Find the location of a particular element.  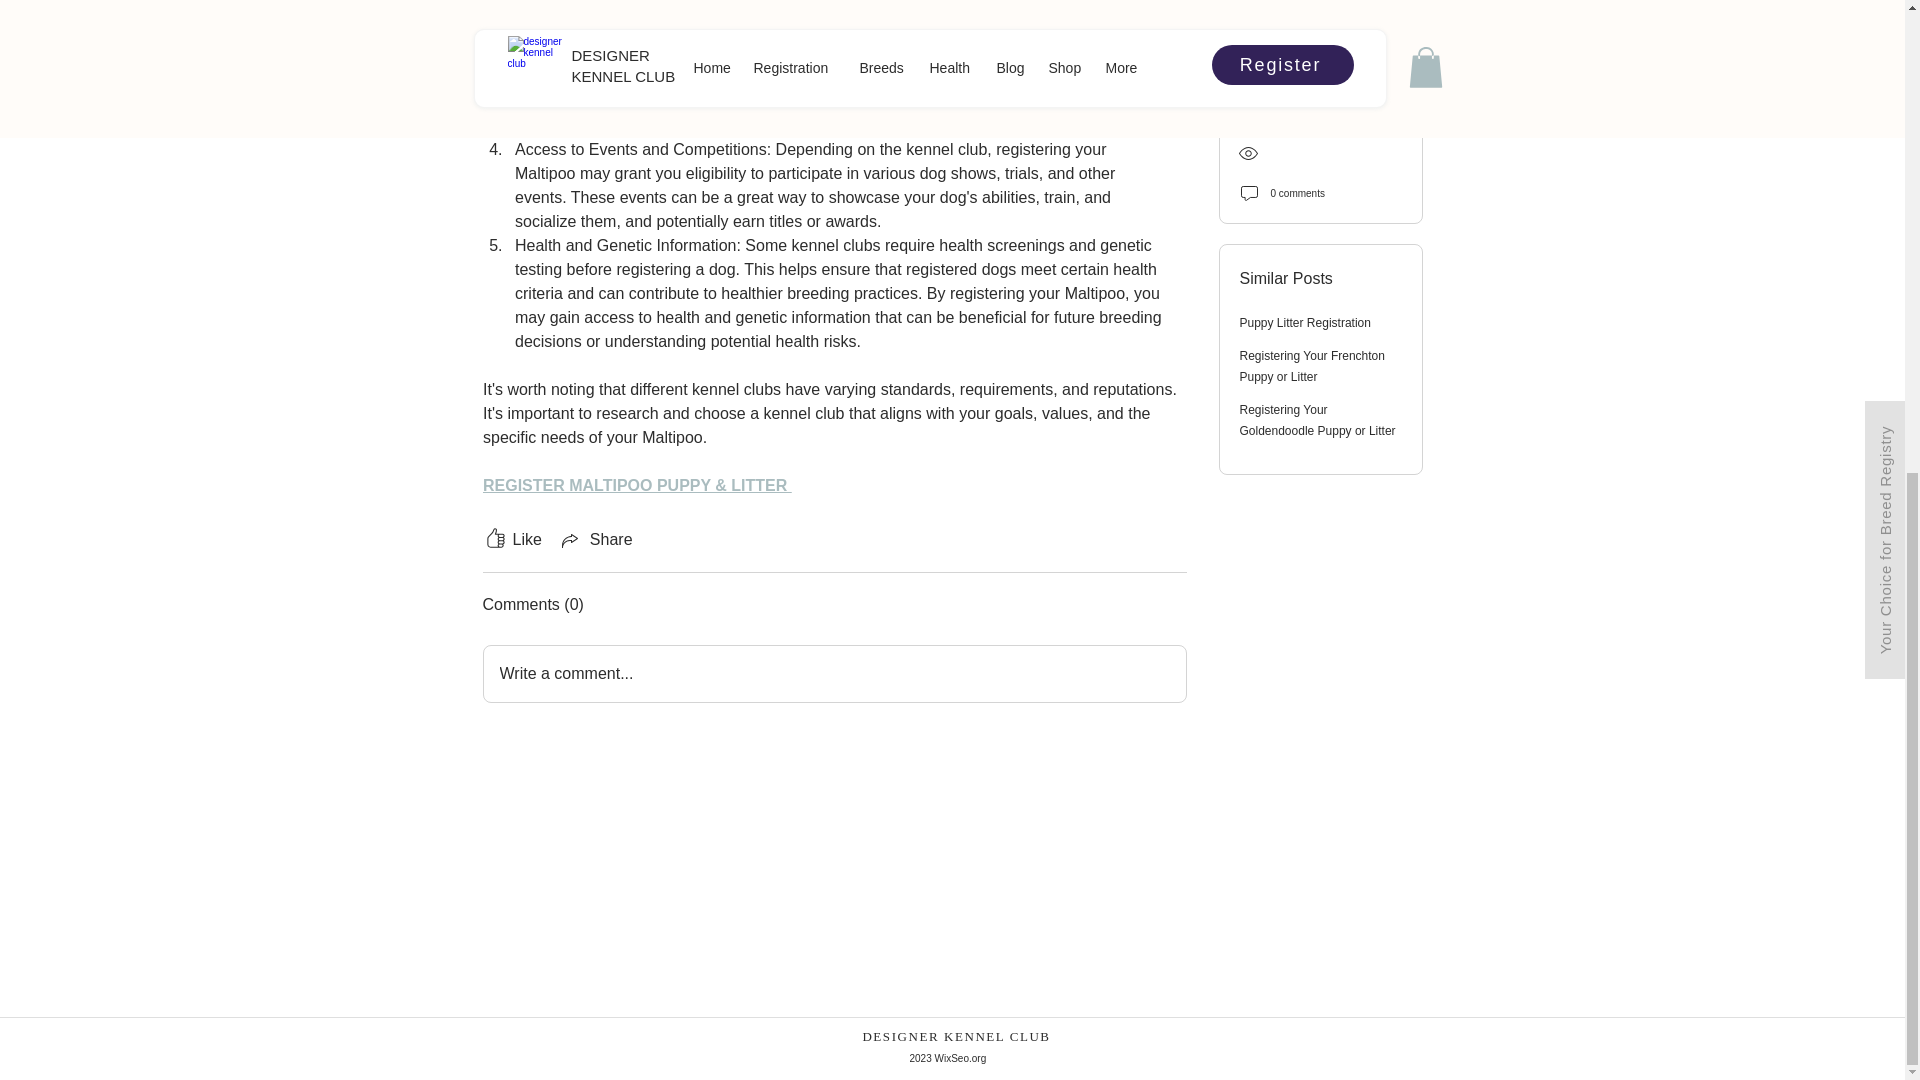

Registering Your Goldendoodle Puppy or Litter is located at coordinates (1318, 38).